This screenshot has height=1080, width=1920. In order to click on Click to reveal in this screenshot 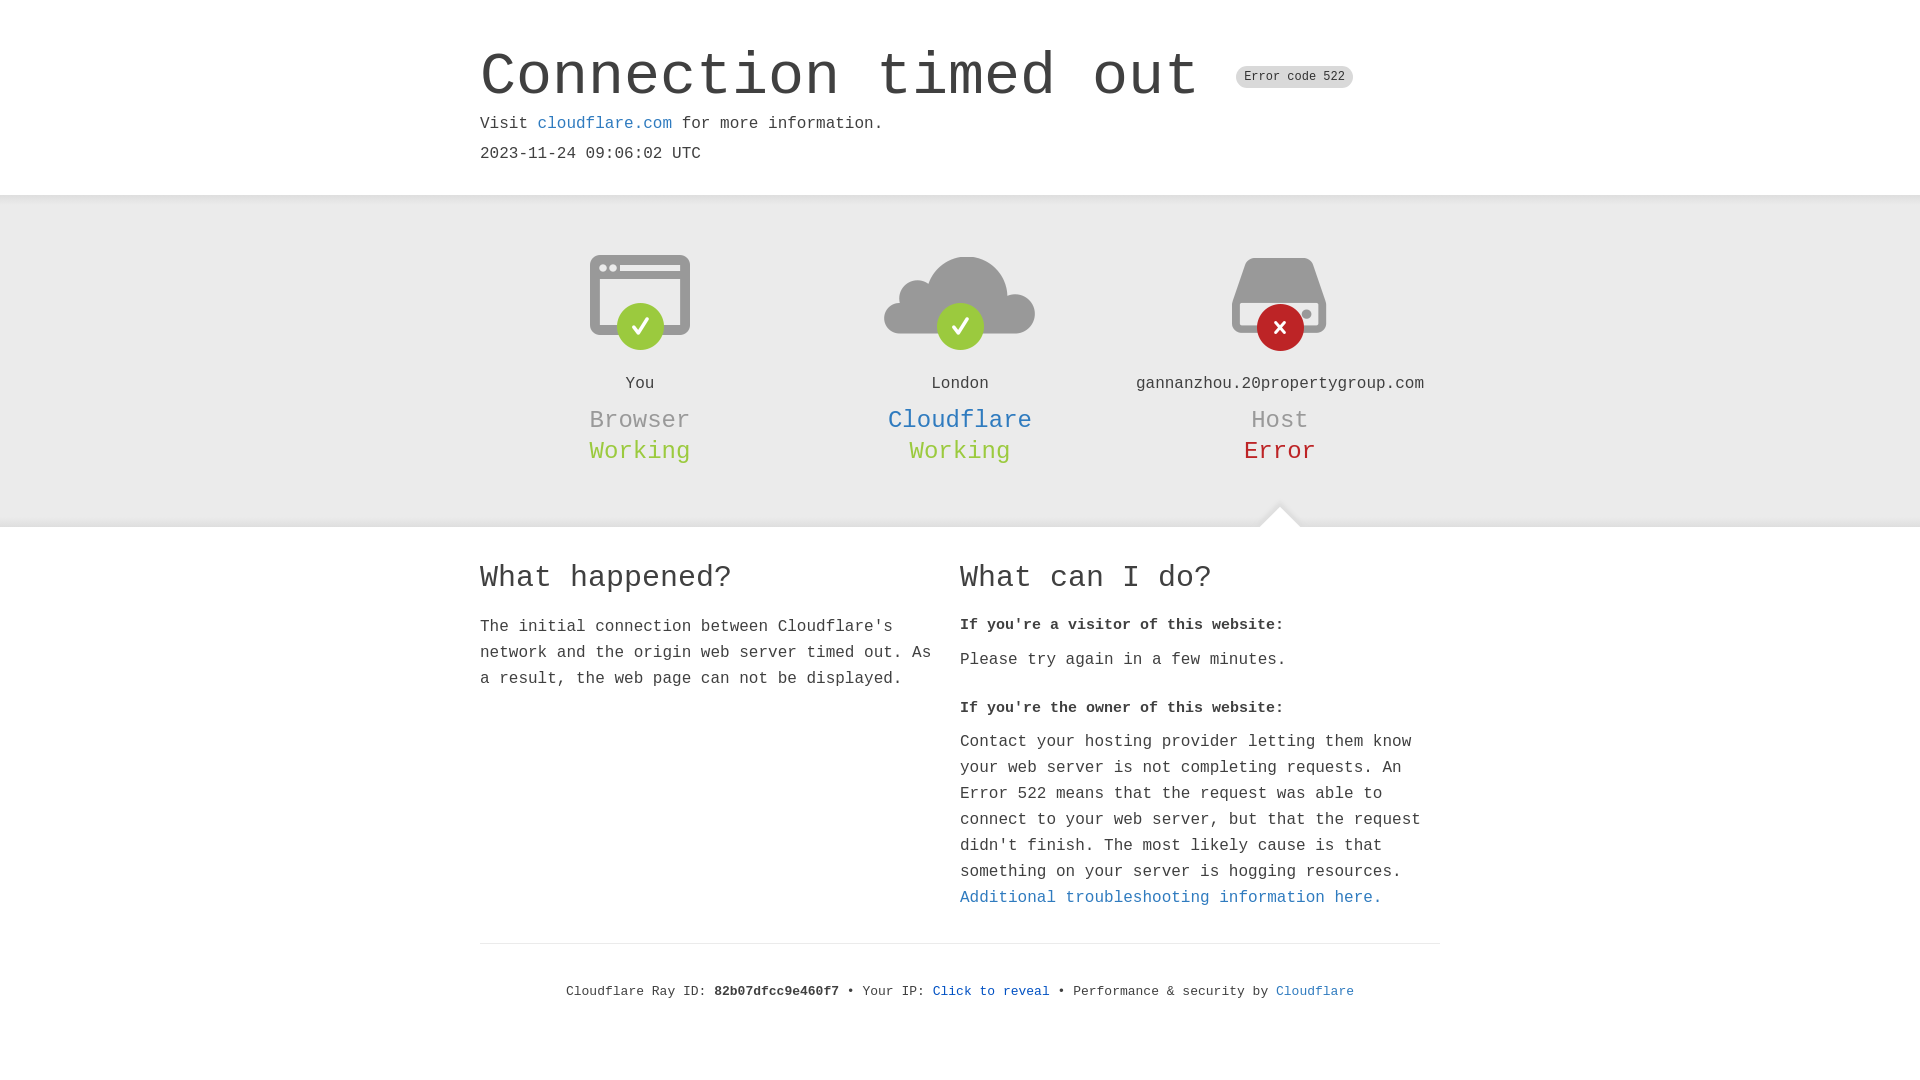, I will do `click(992, 992)`.